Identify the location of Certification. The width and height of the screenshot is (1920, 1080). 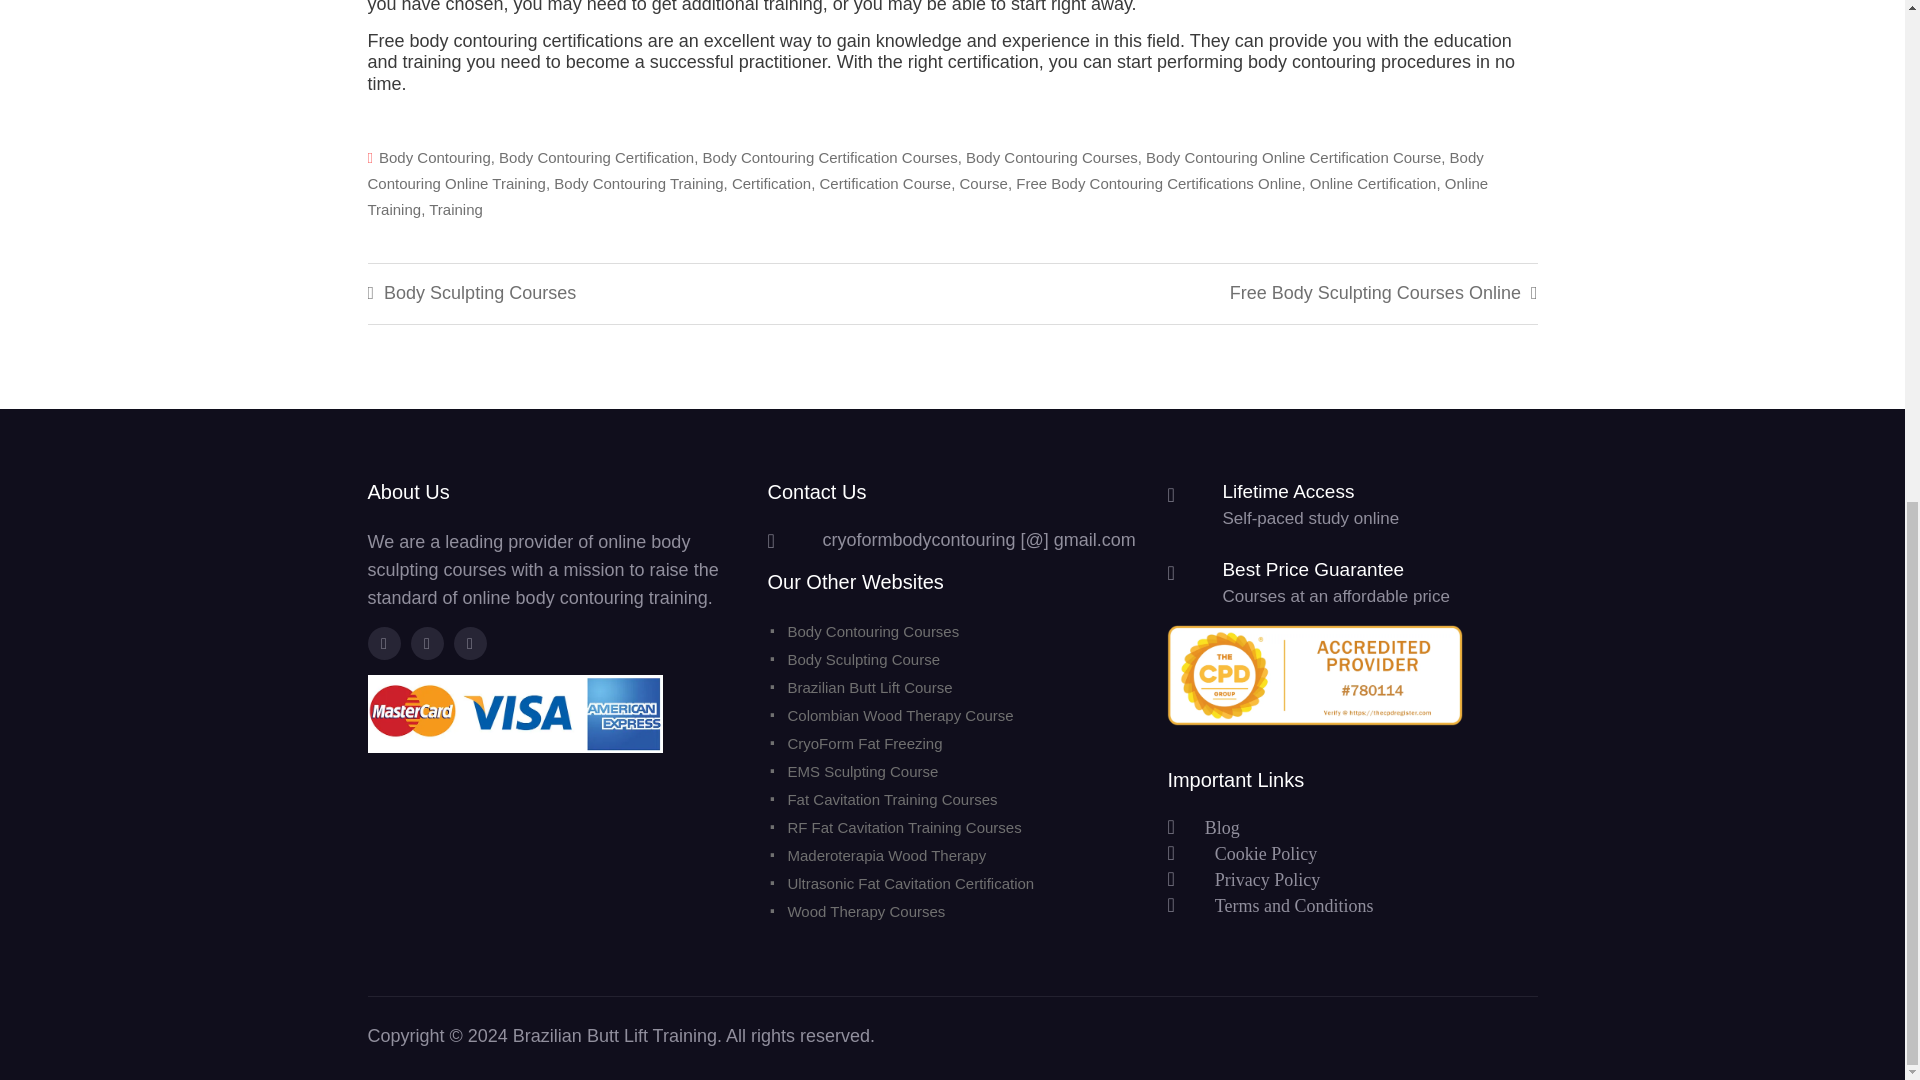
(770, 183).